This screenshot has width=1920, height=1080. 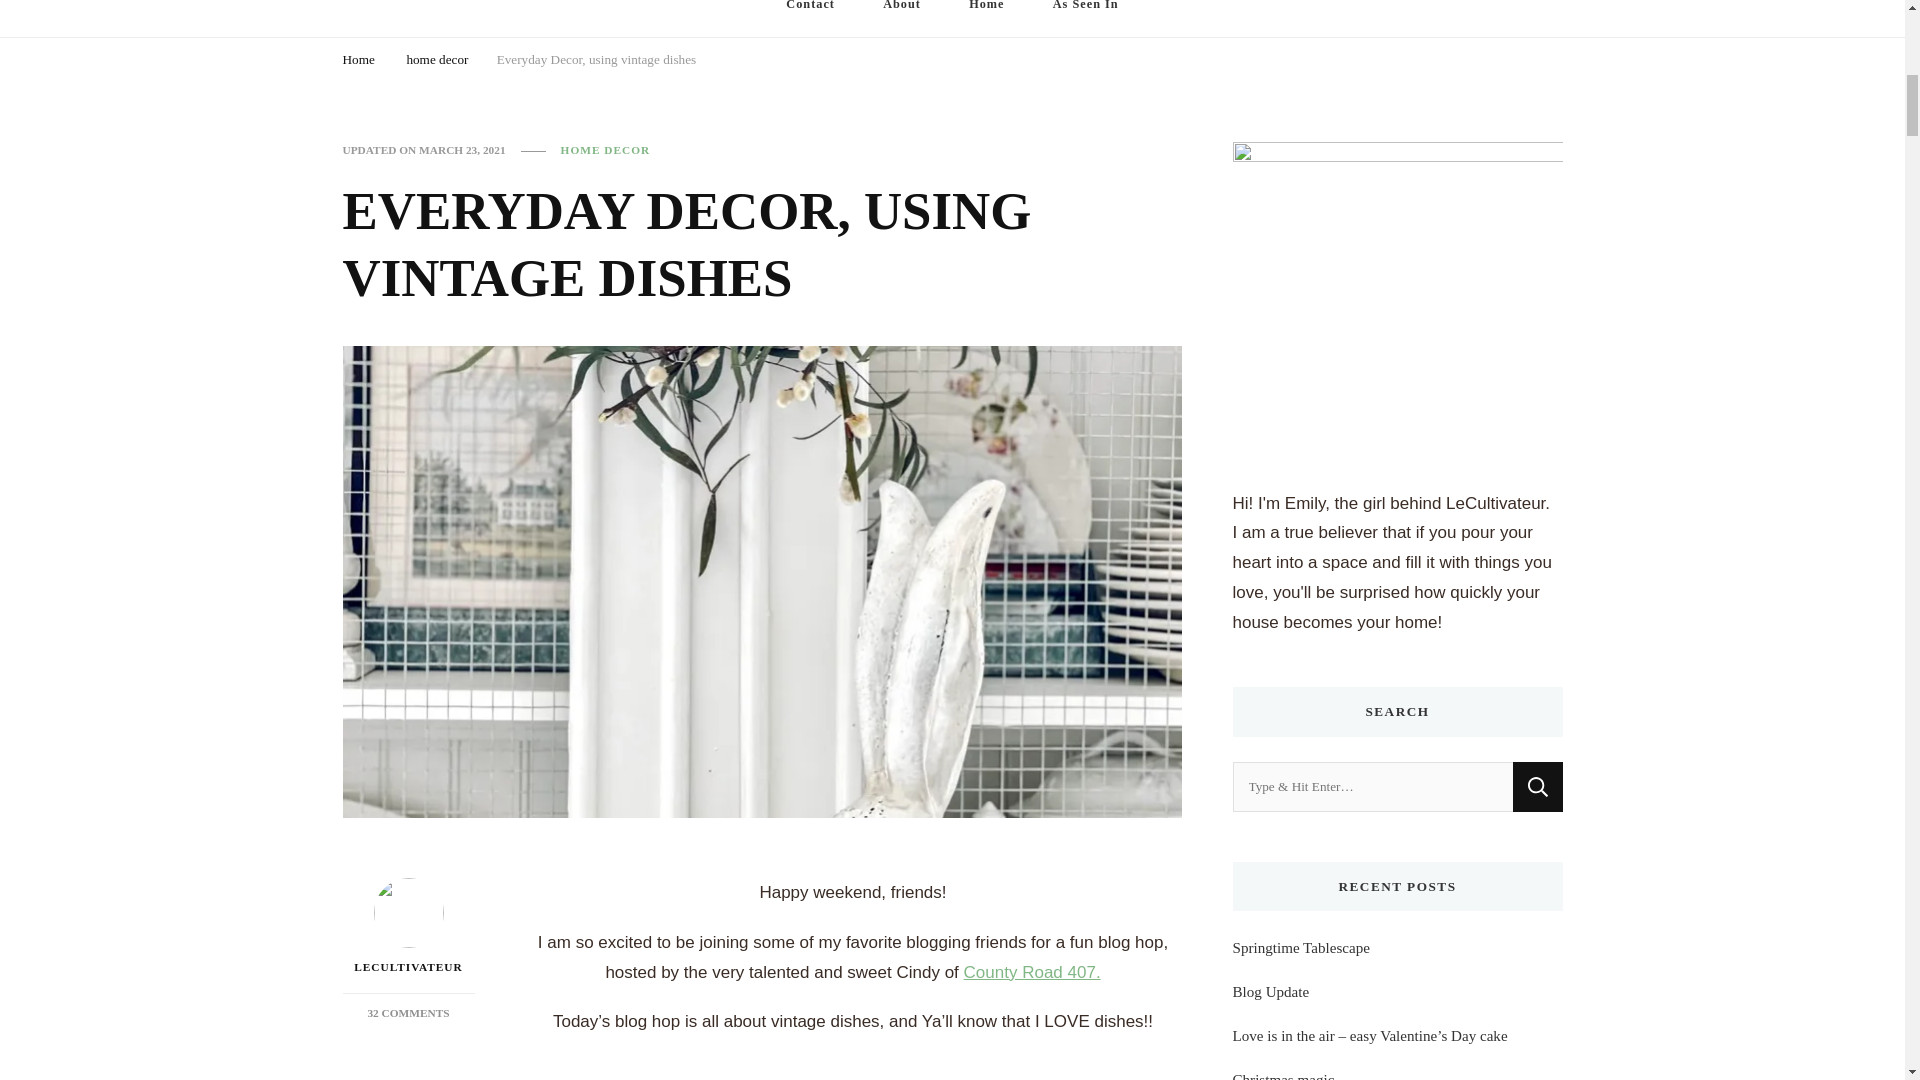 What do you see at coordinates (1086, 18) in the screenshot?
I see `MARCH 23, 2021` at bounding box center [1086, 18].